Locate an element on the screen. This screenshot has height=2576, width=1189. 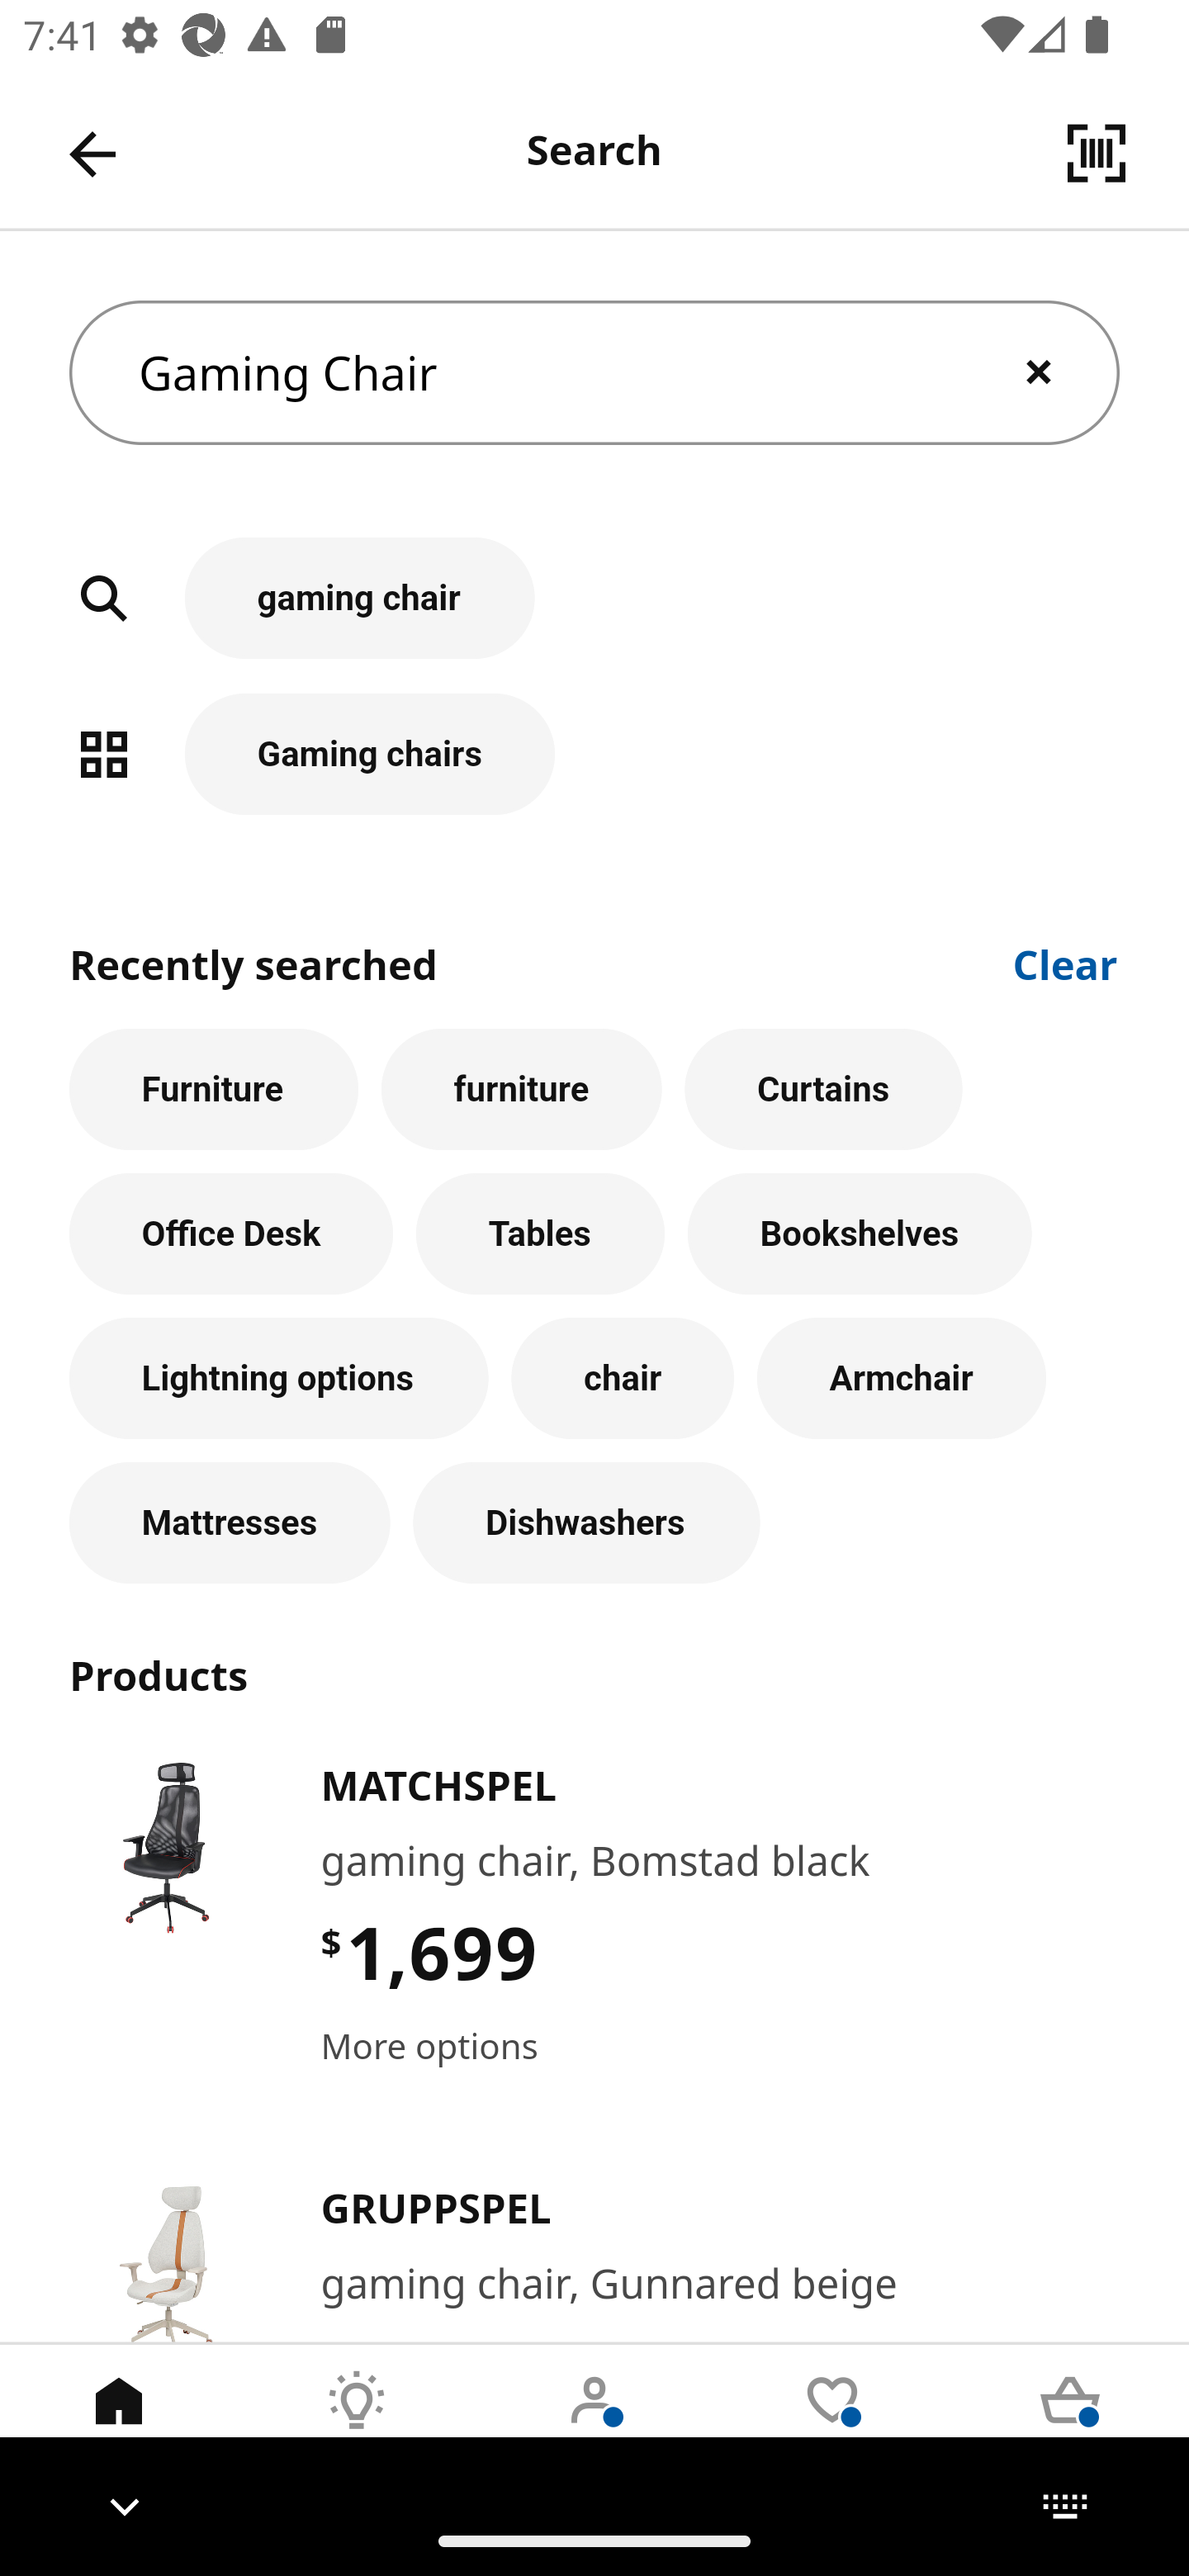
Lightning options is located at coordinates (278, 1379).